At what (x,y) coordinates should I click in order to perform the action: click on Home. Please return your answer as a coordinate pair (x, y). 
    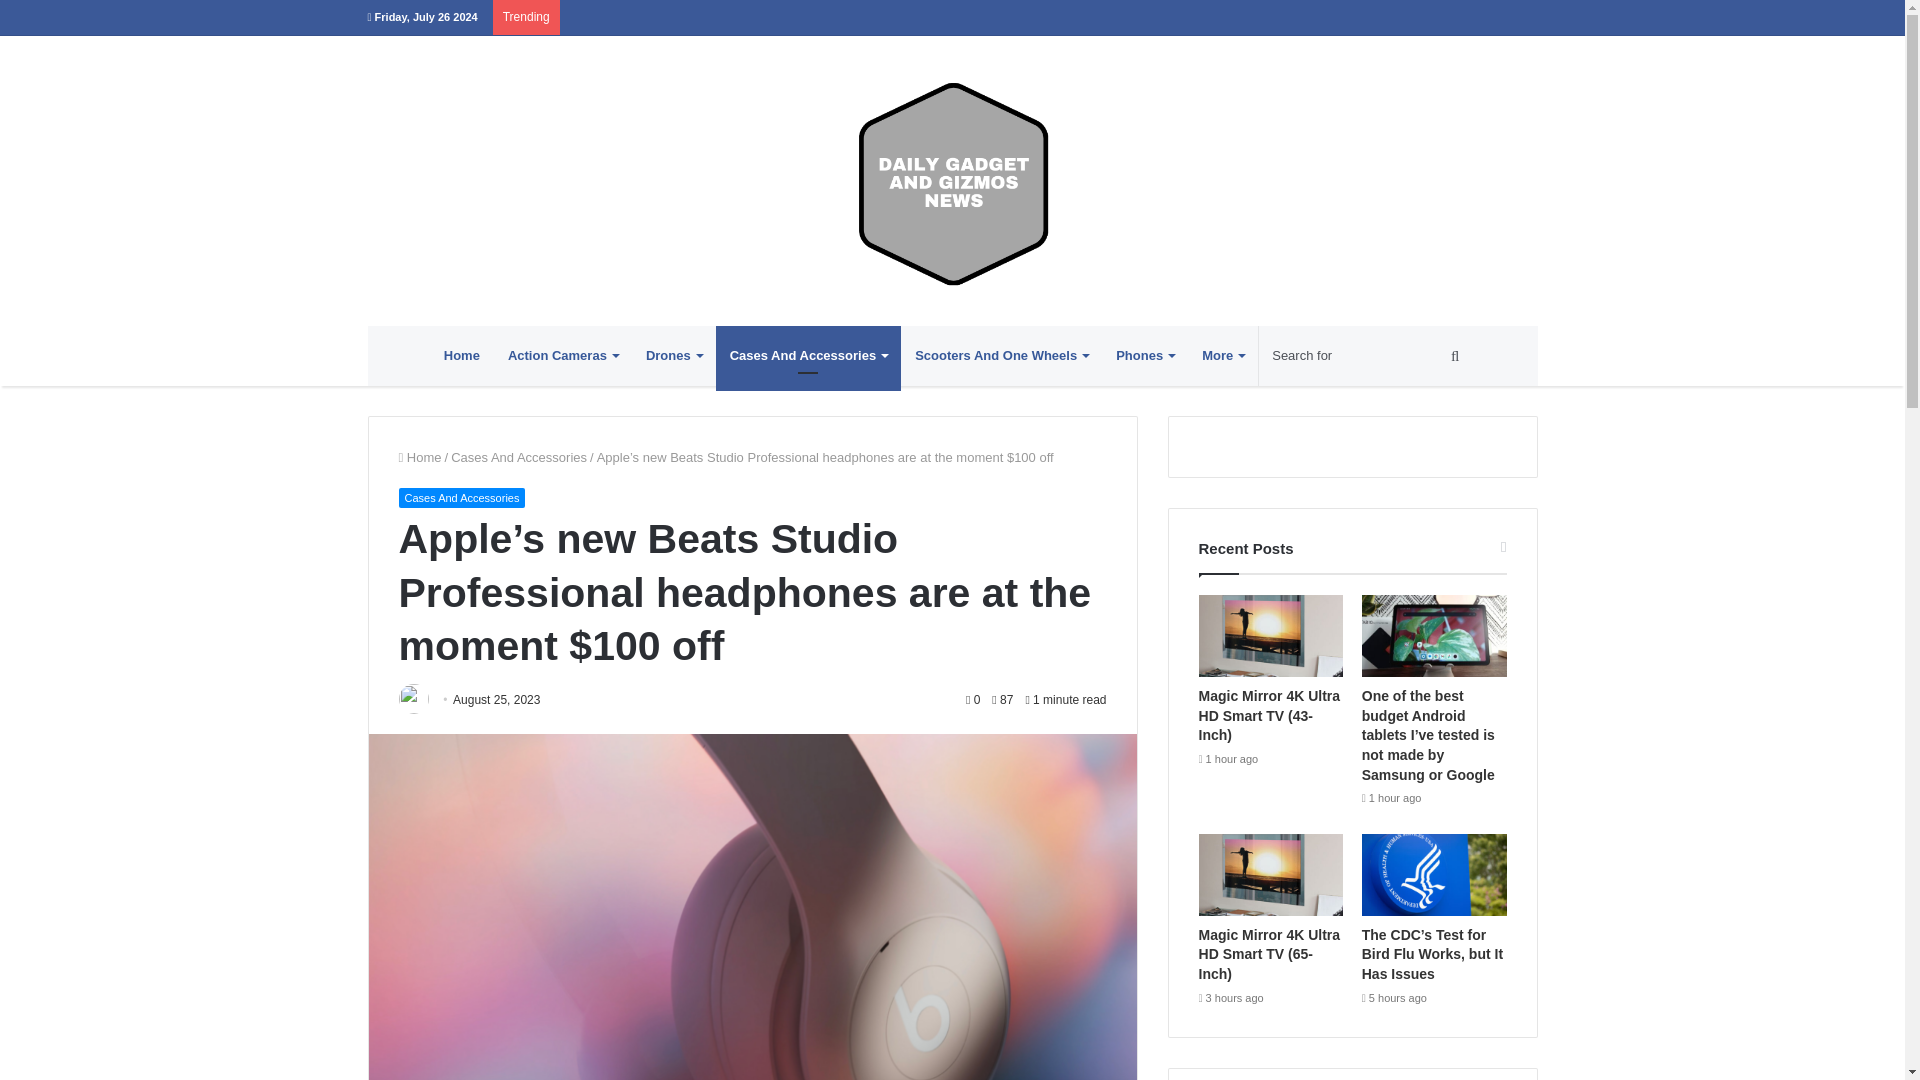
    Looking at the image, I should click on (462, 356).